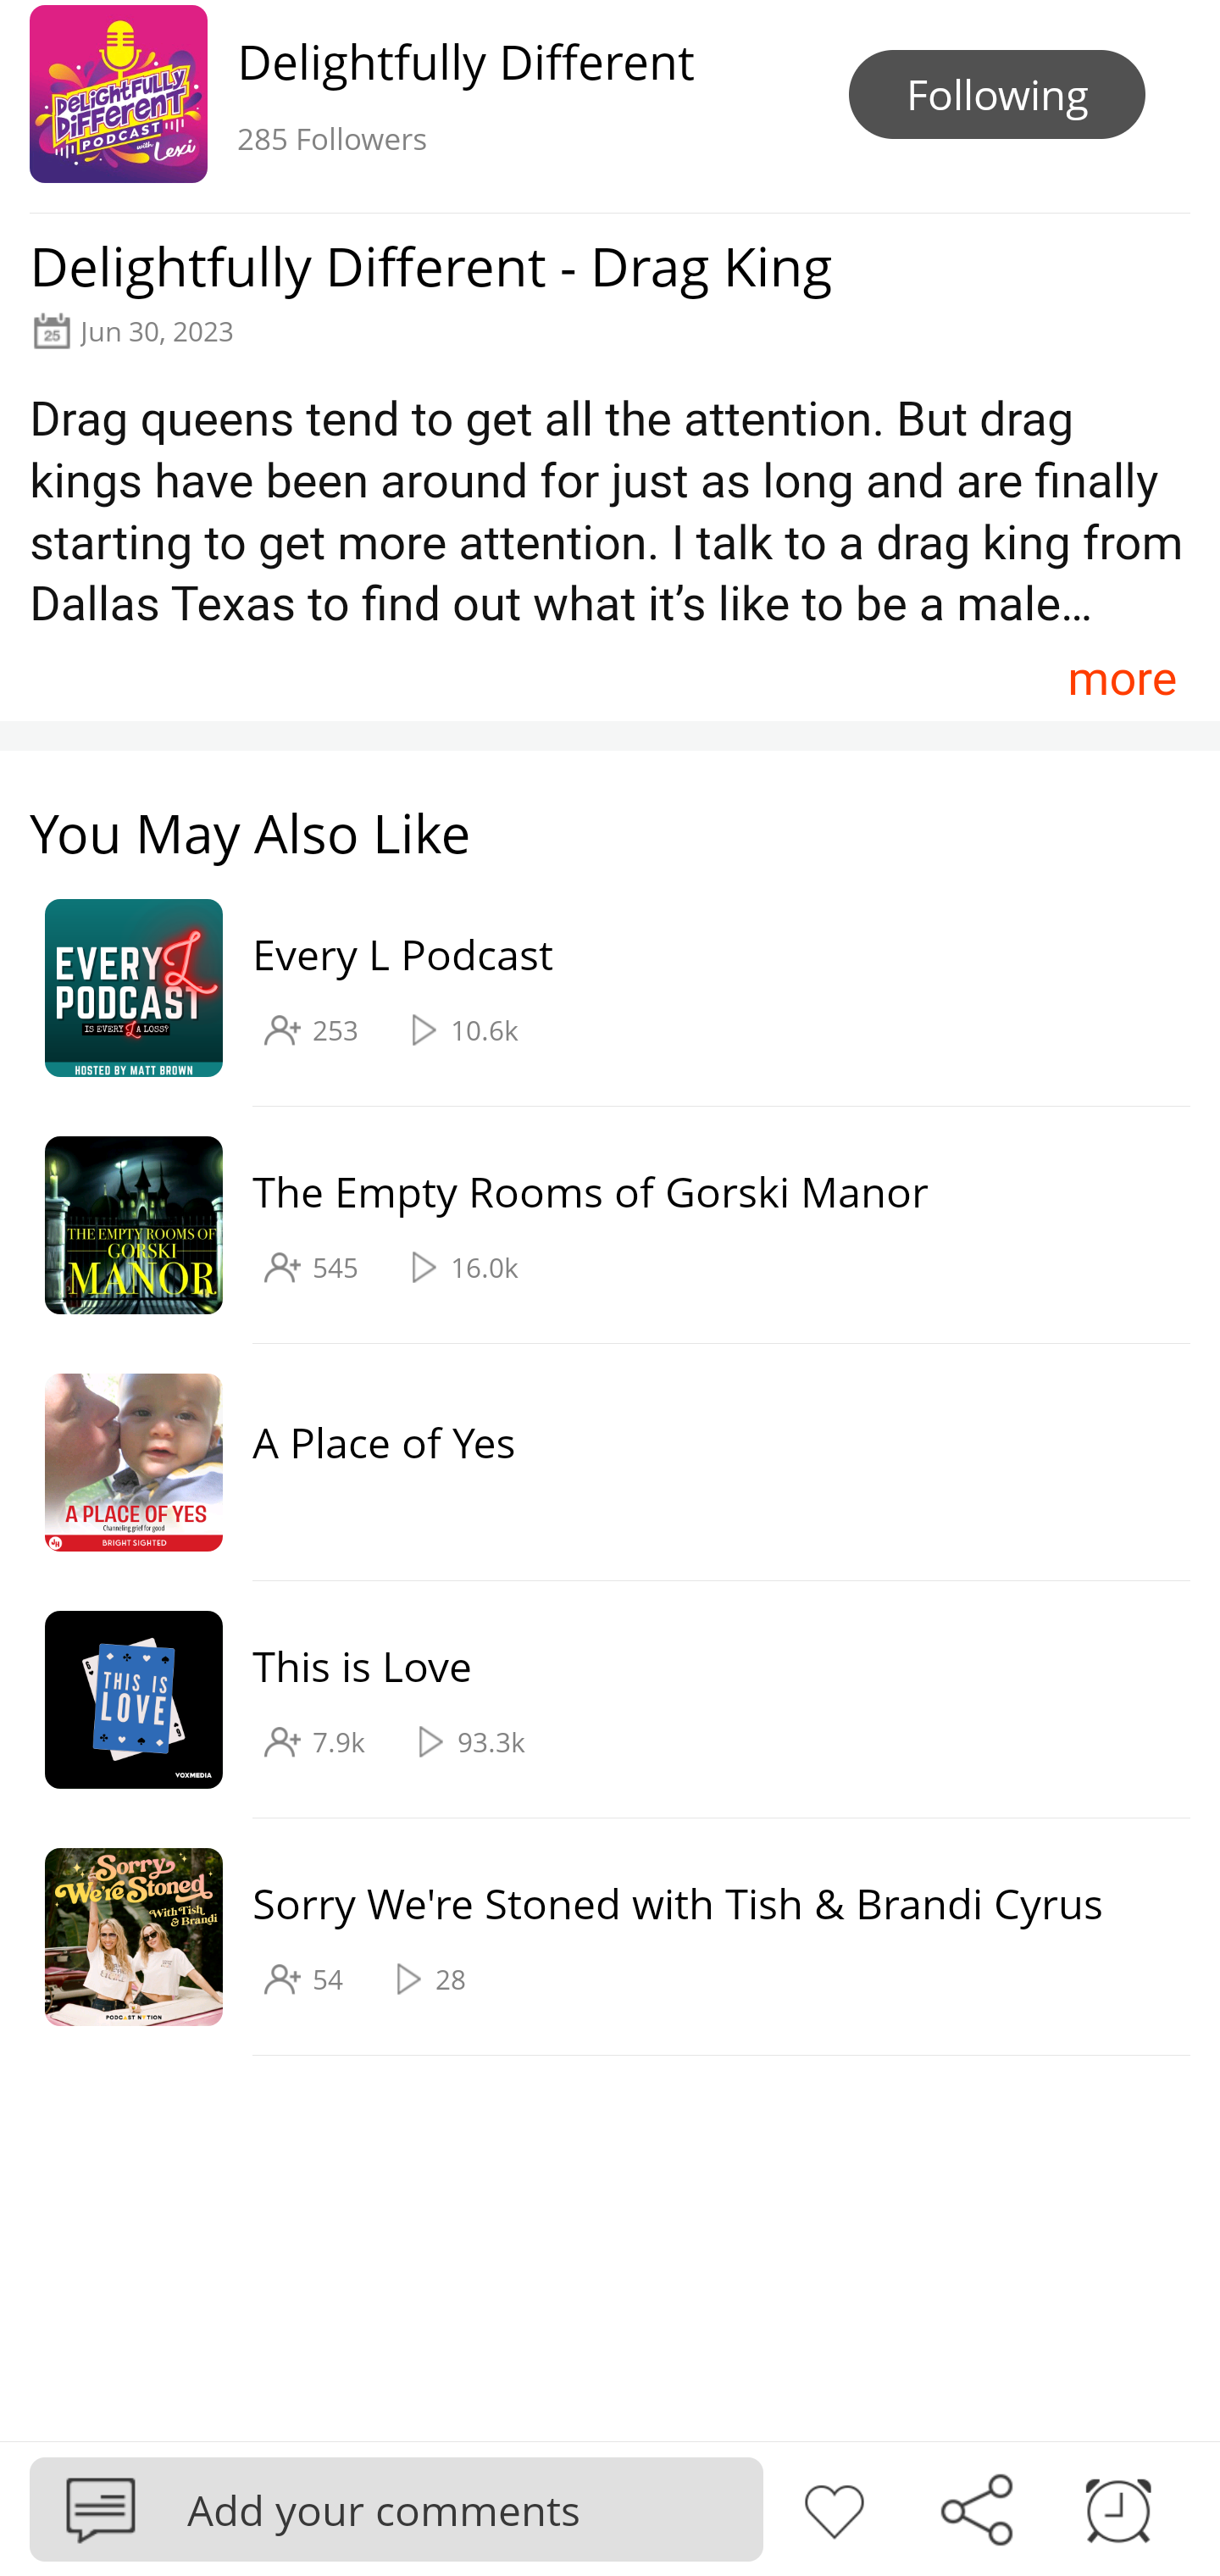  Describe the element at coordinates (595, 1937) in the screenshot. I see `Sorry We're Stoned with Tish & Brandi Cyrus 54 28` at that location.